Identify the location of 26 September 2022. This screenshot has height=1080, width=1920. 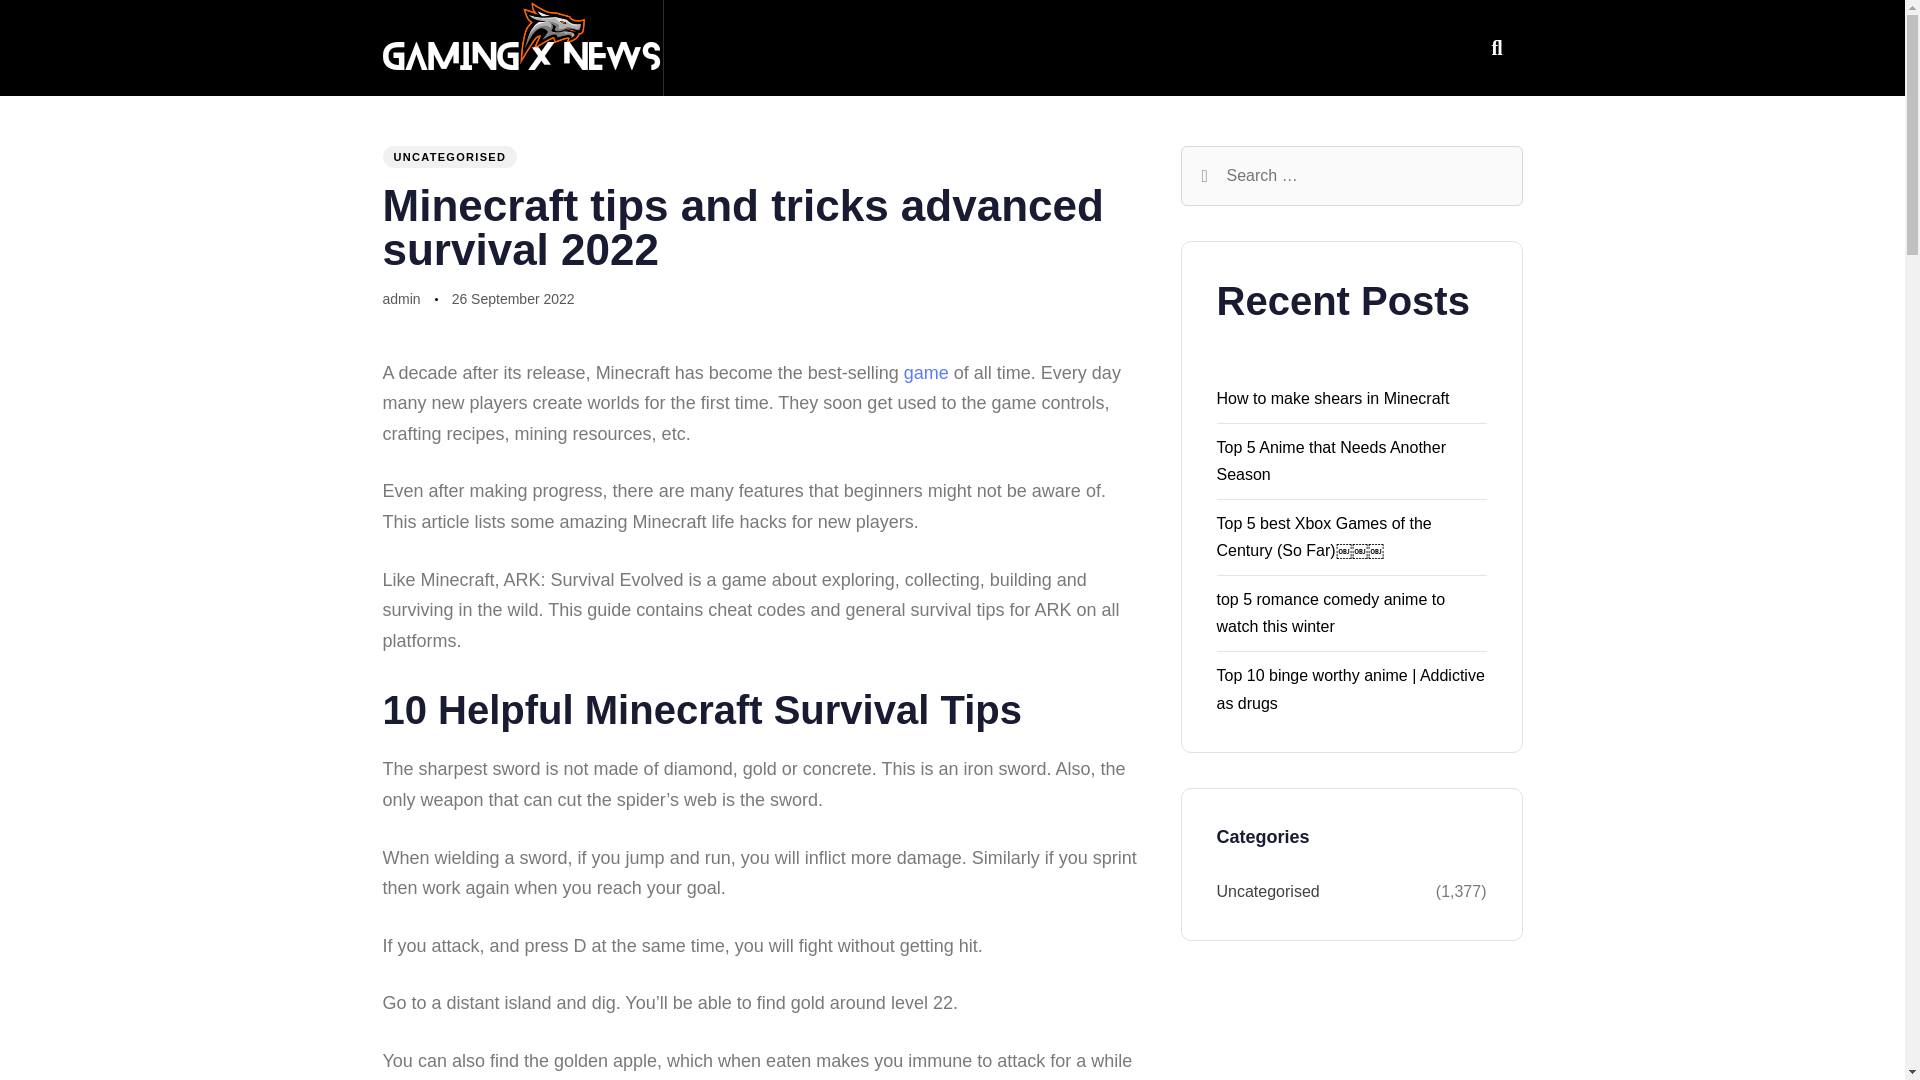
(512, 300).